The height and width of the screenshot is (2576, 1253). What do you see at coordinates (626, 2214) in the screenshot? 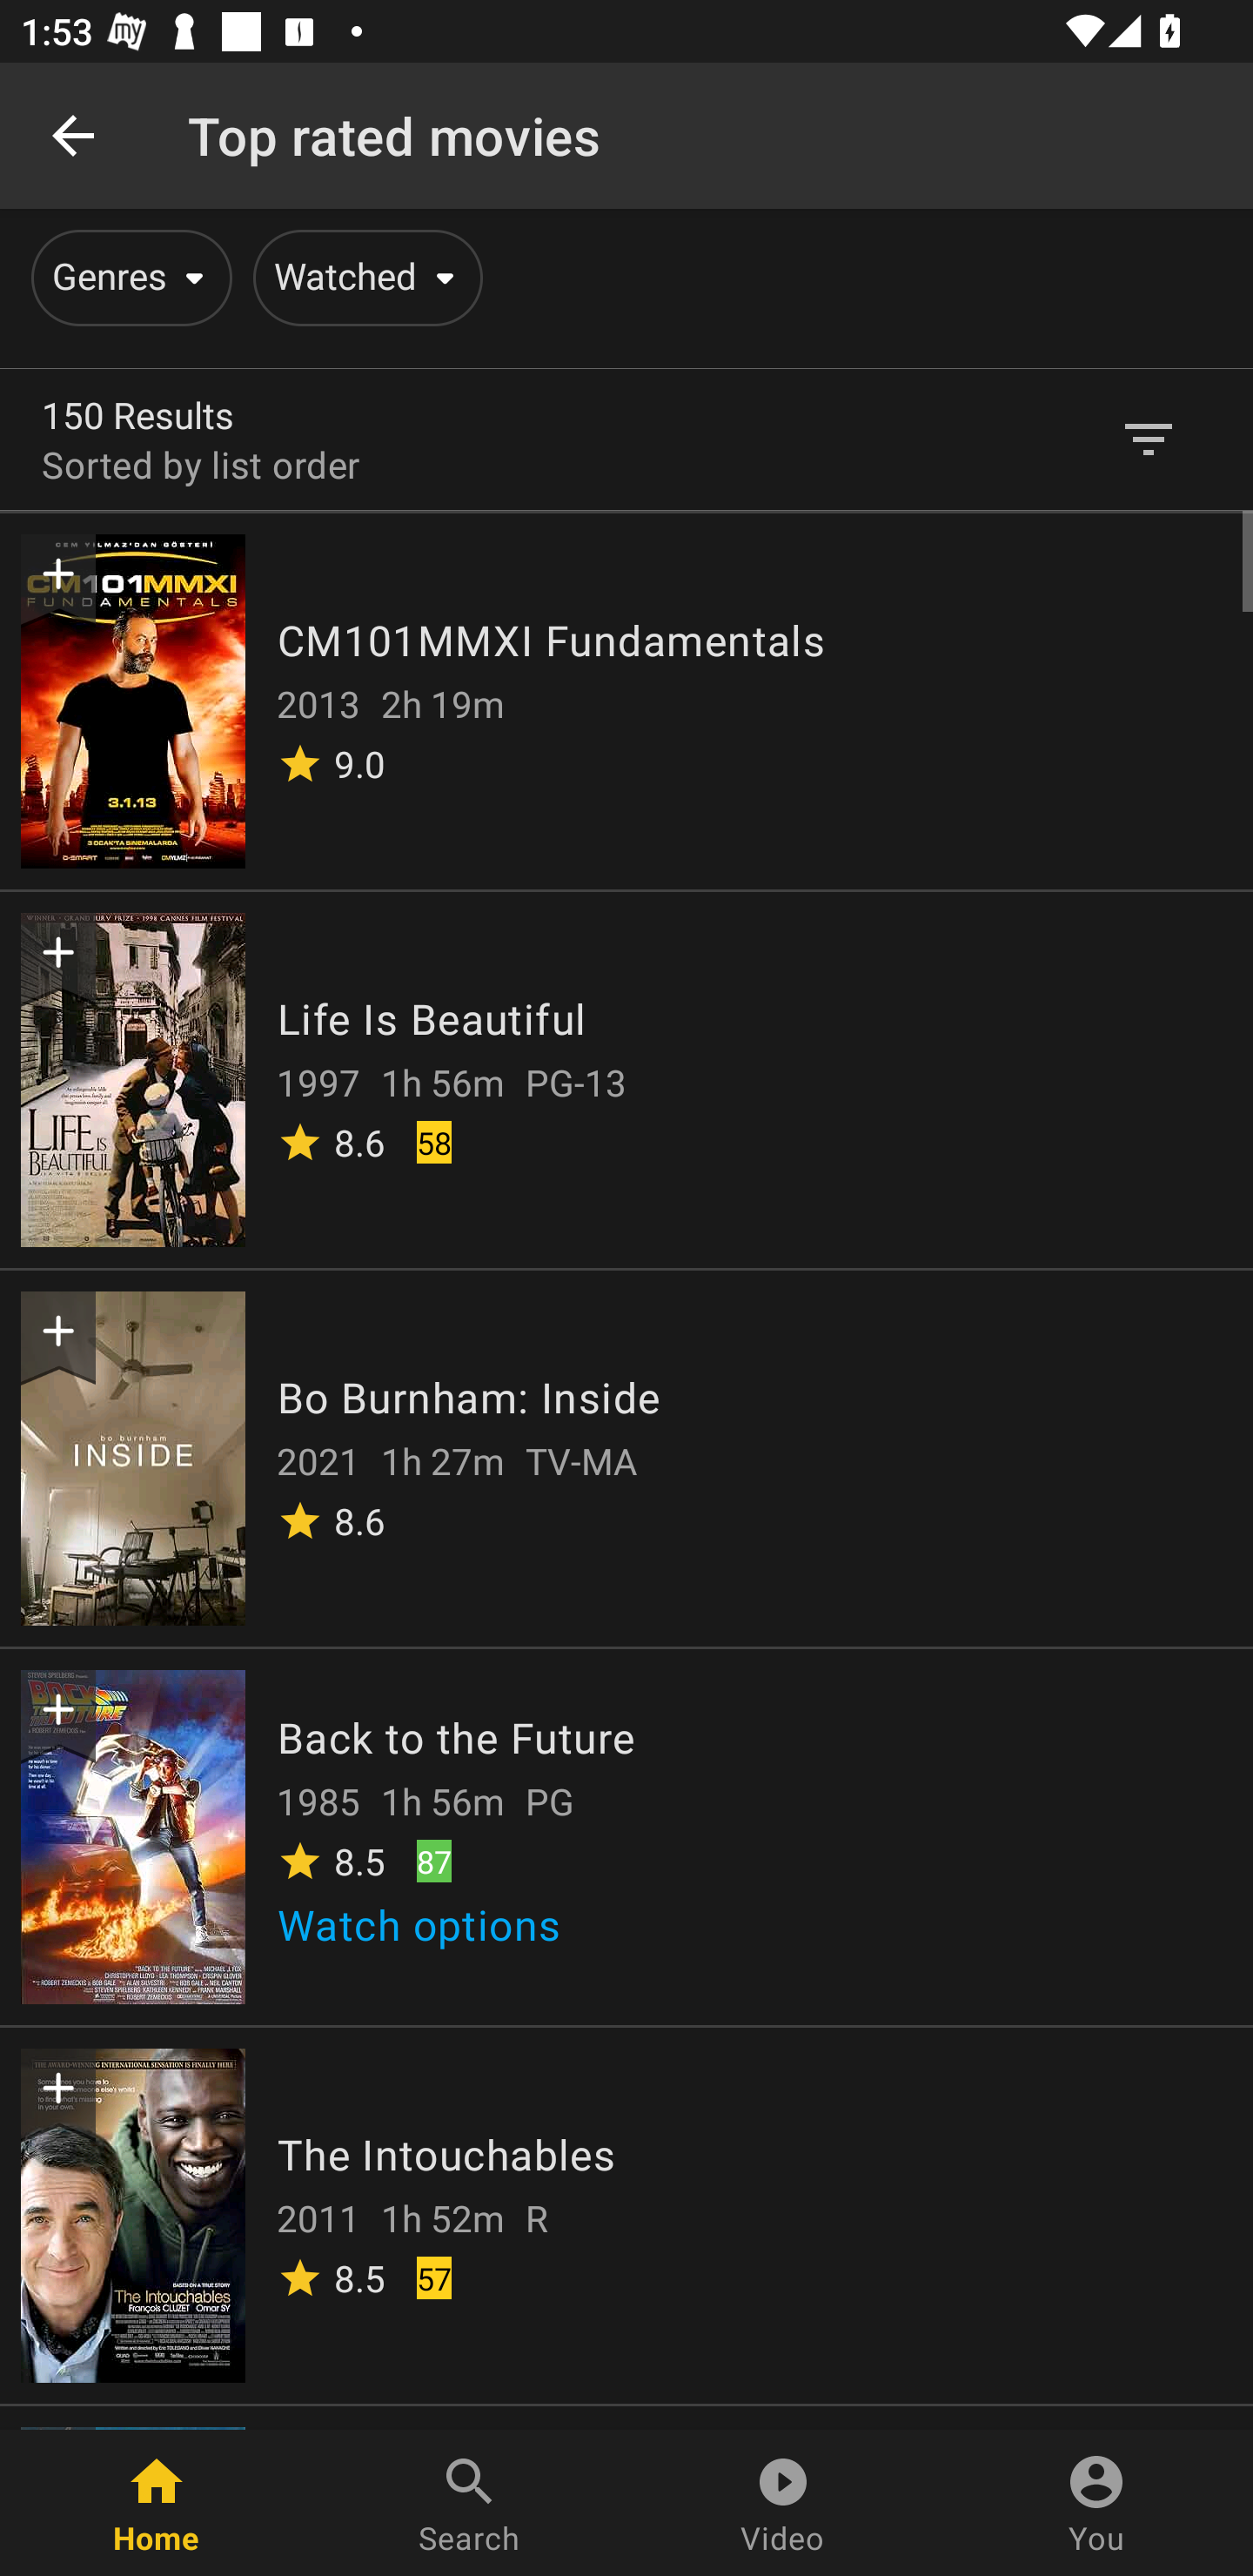
I see `The Intouchables 2011 1h 52m R 8.5 57` at bounding box center [626, 2214].